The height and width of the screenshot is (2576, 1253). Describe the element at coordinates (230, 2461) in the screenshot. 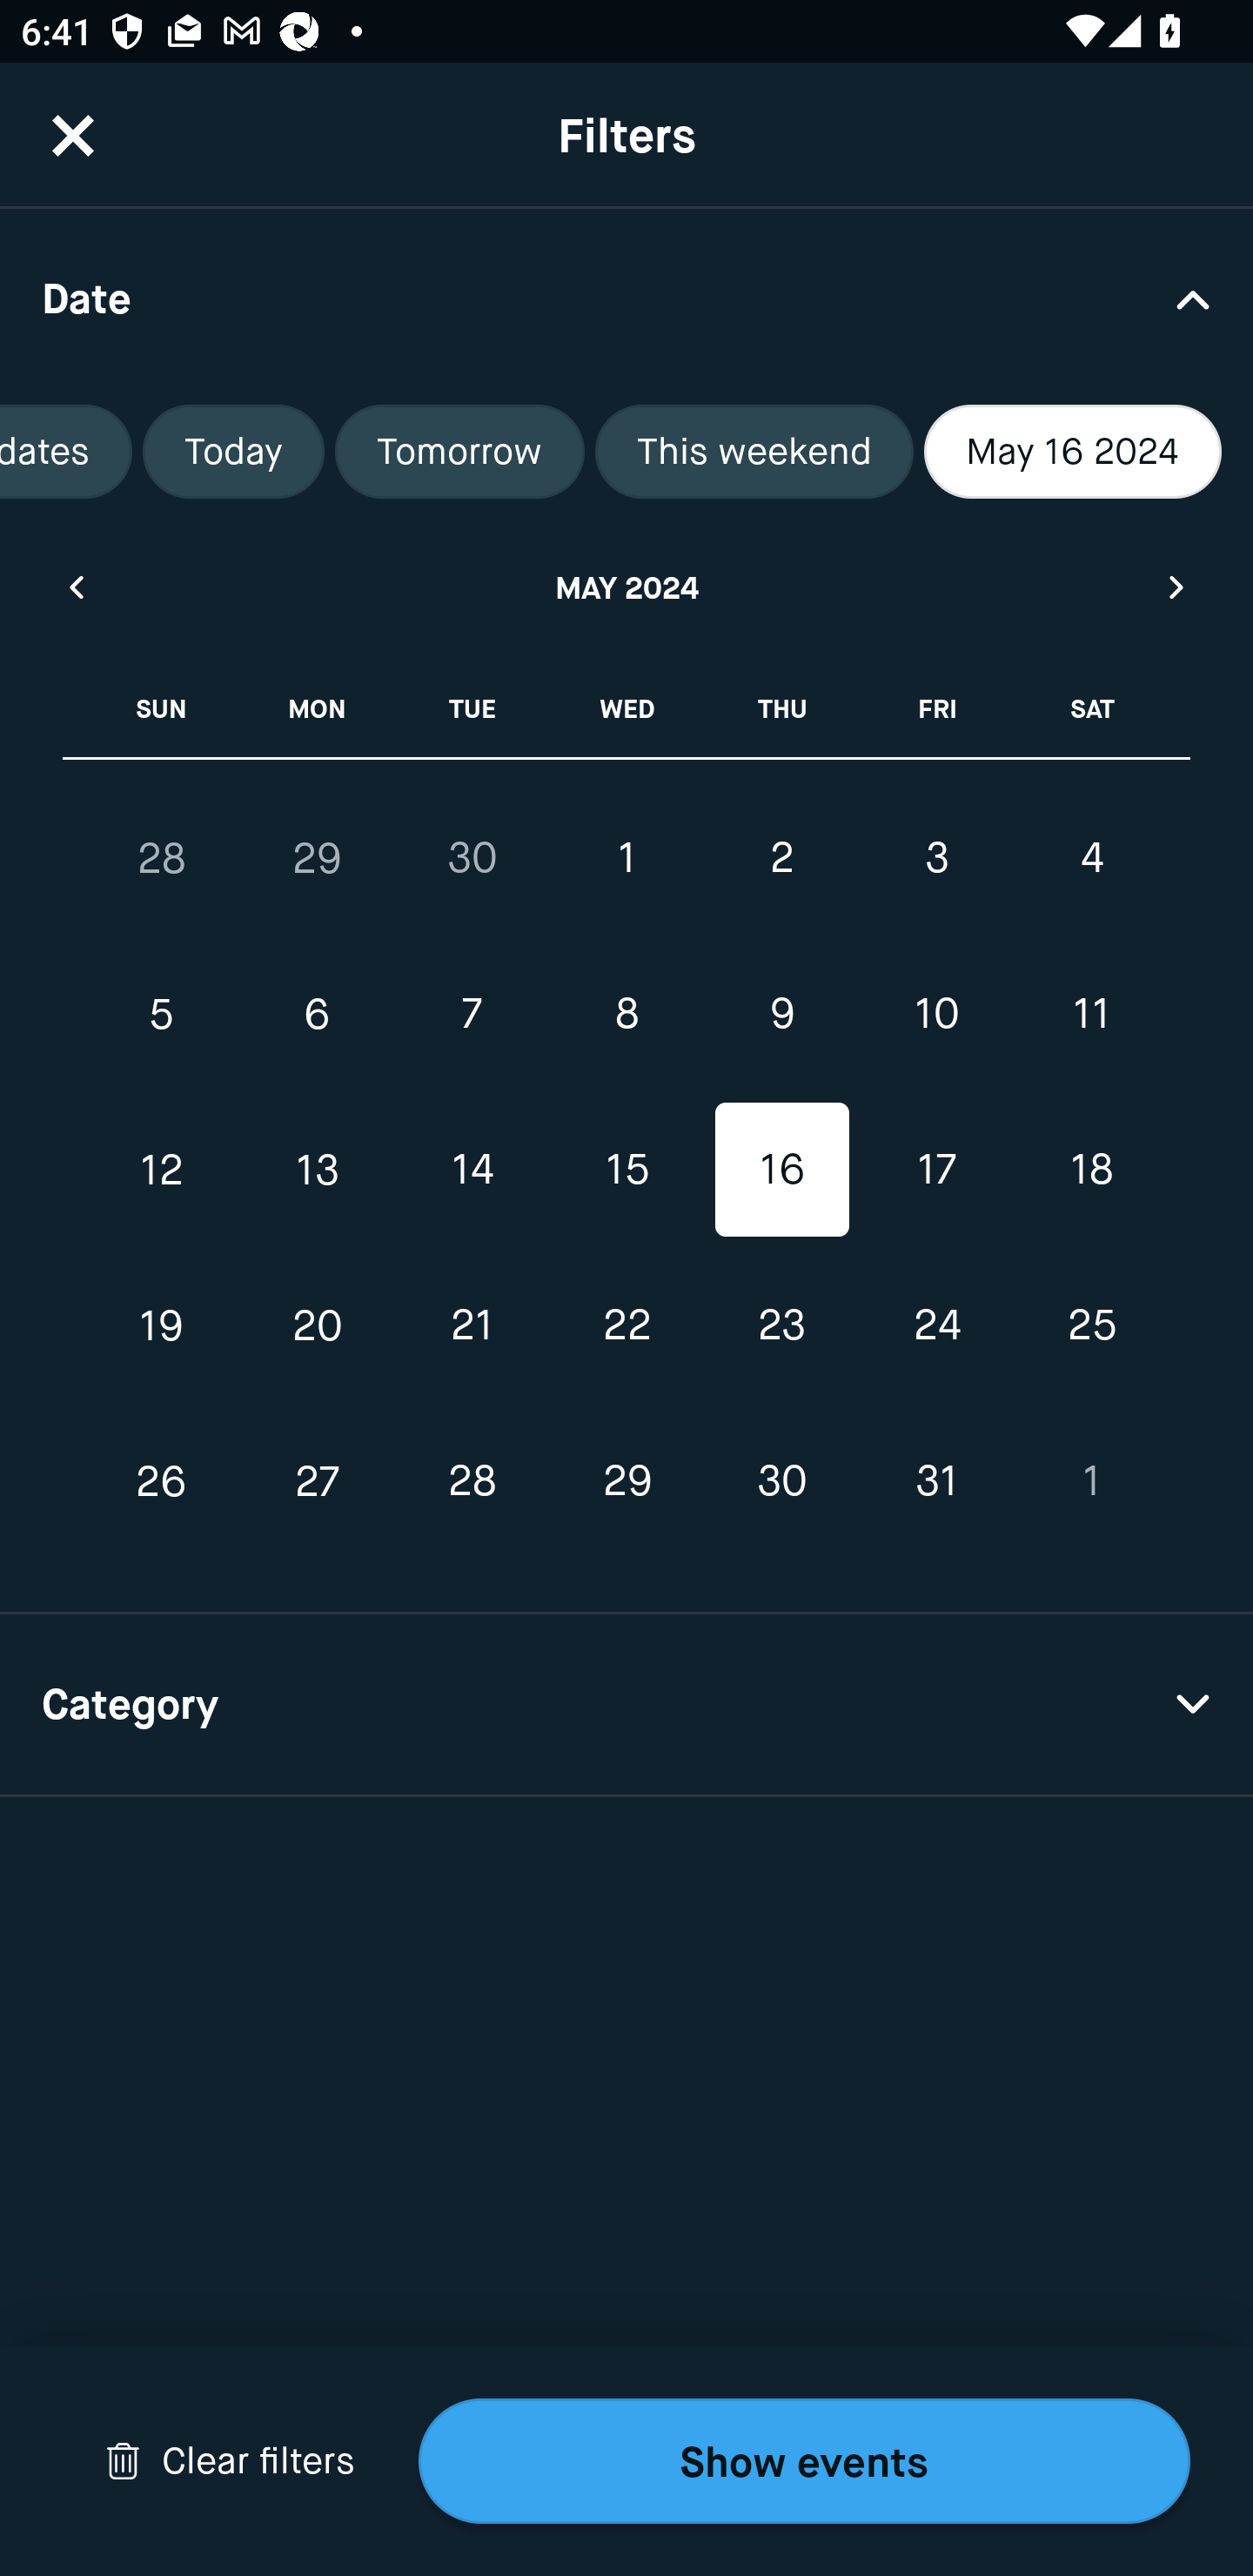

I see `Drop Down Arrow Clear filters` at that location.